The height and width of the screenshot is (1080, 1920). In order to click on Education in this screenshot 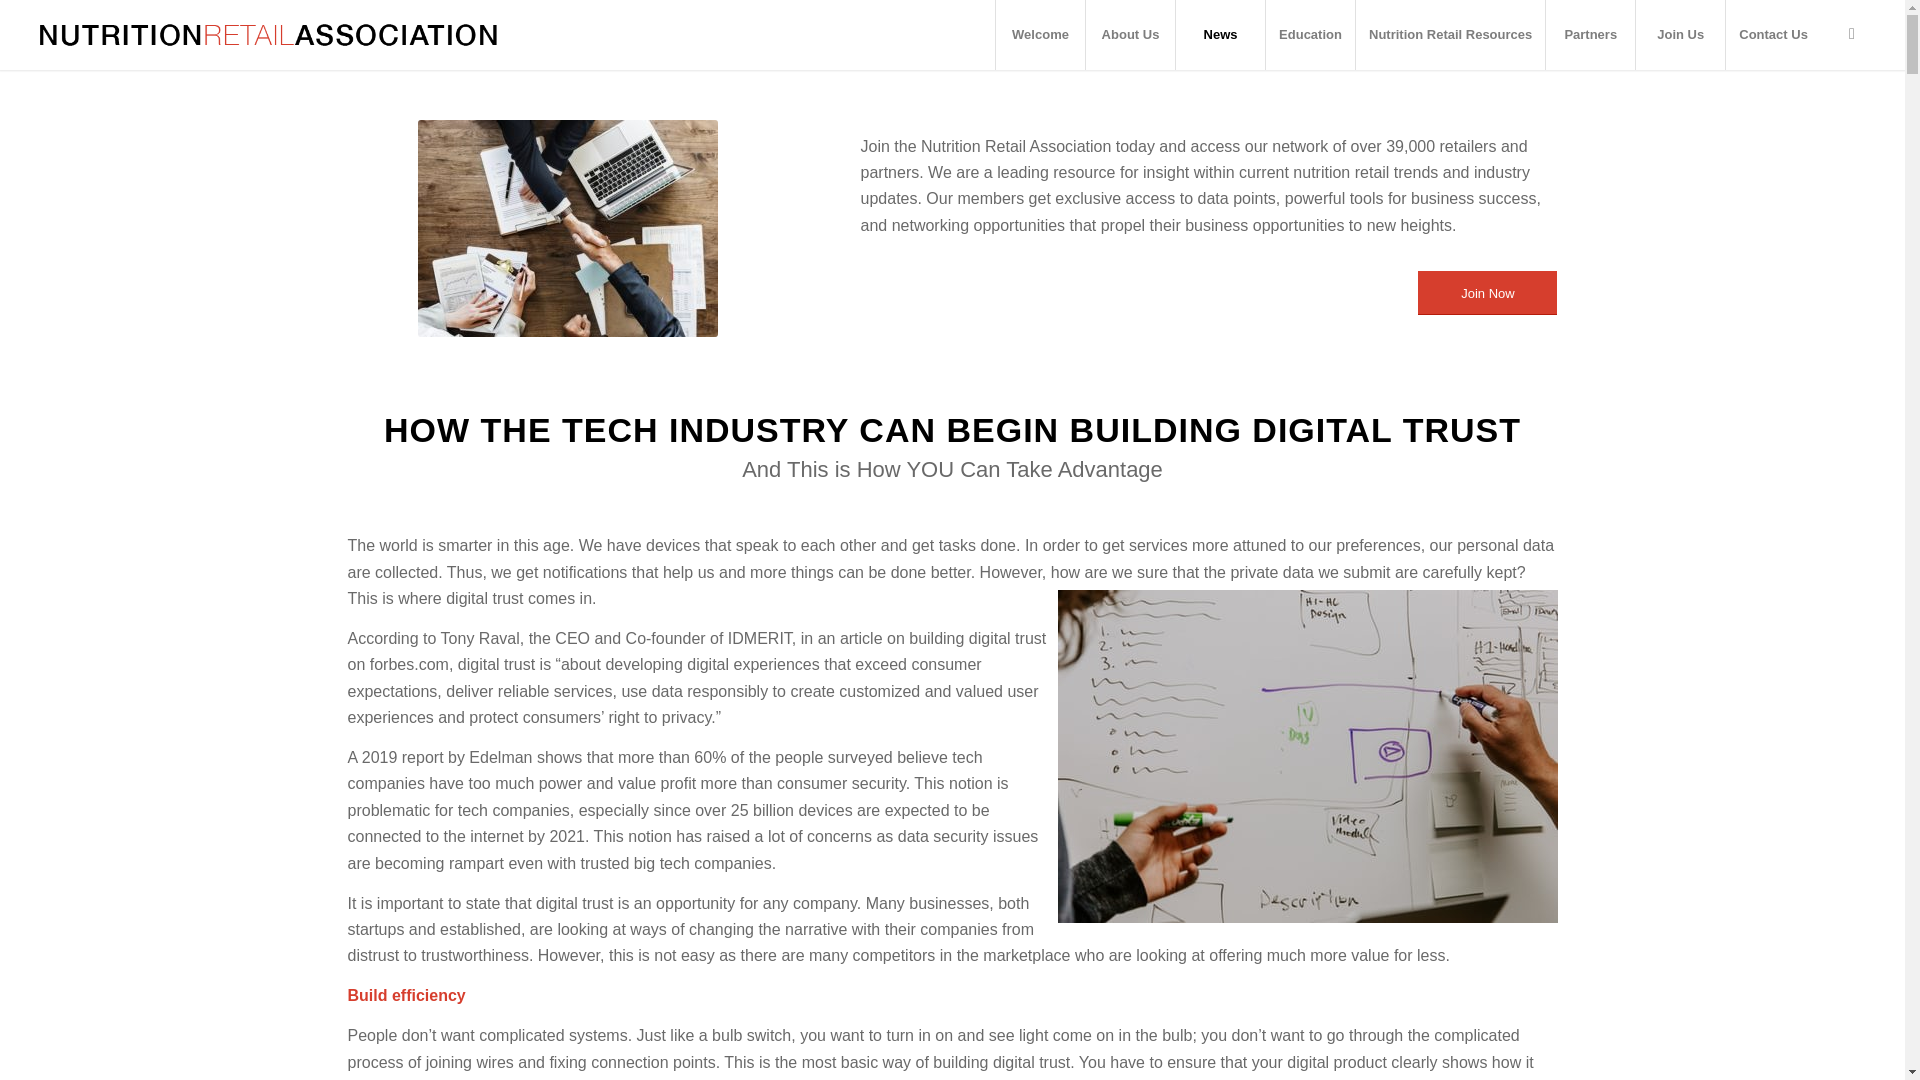, I will do `click(1310, 35)`.